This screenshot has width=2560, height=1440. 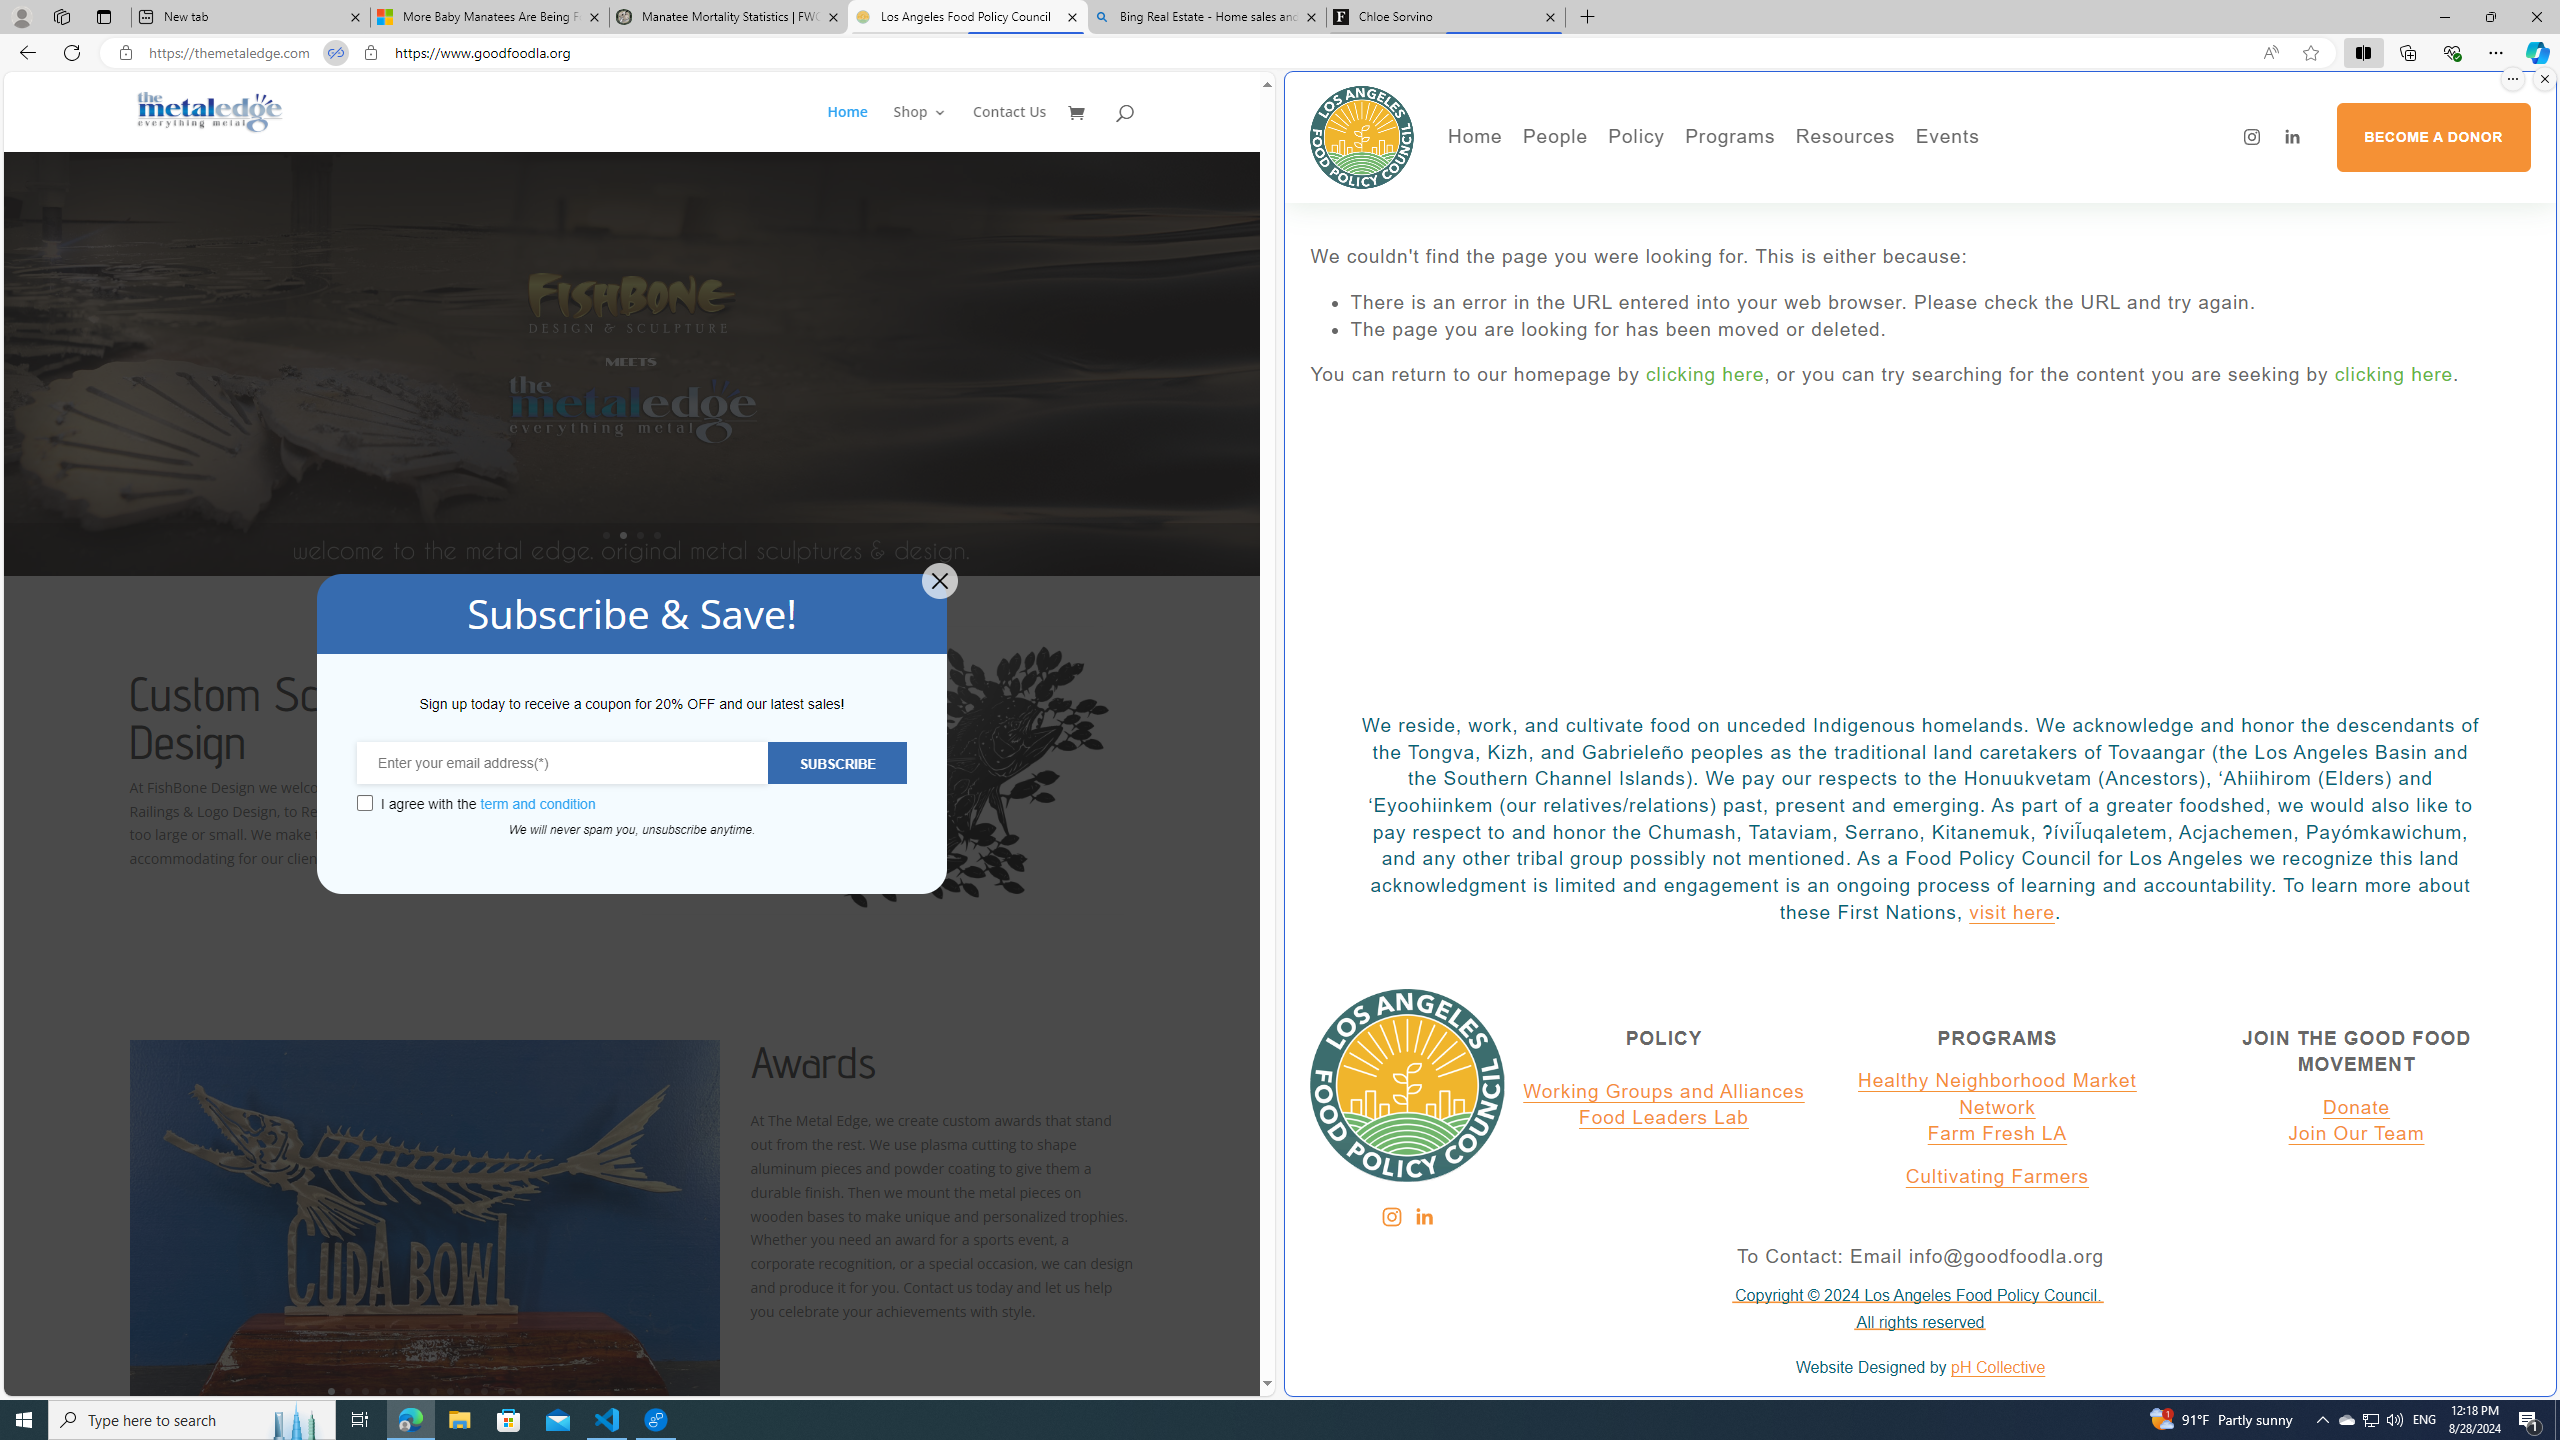 I want to click on visit here, so click(x=2012, y=912).